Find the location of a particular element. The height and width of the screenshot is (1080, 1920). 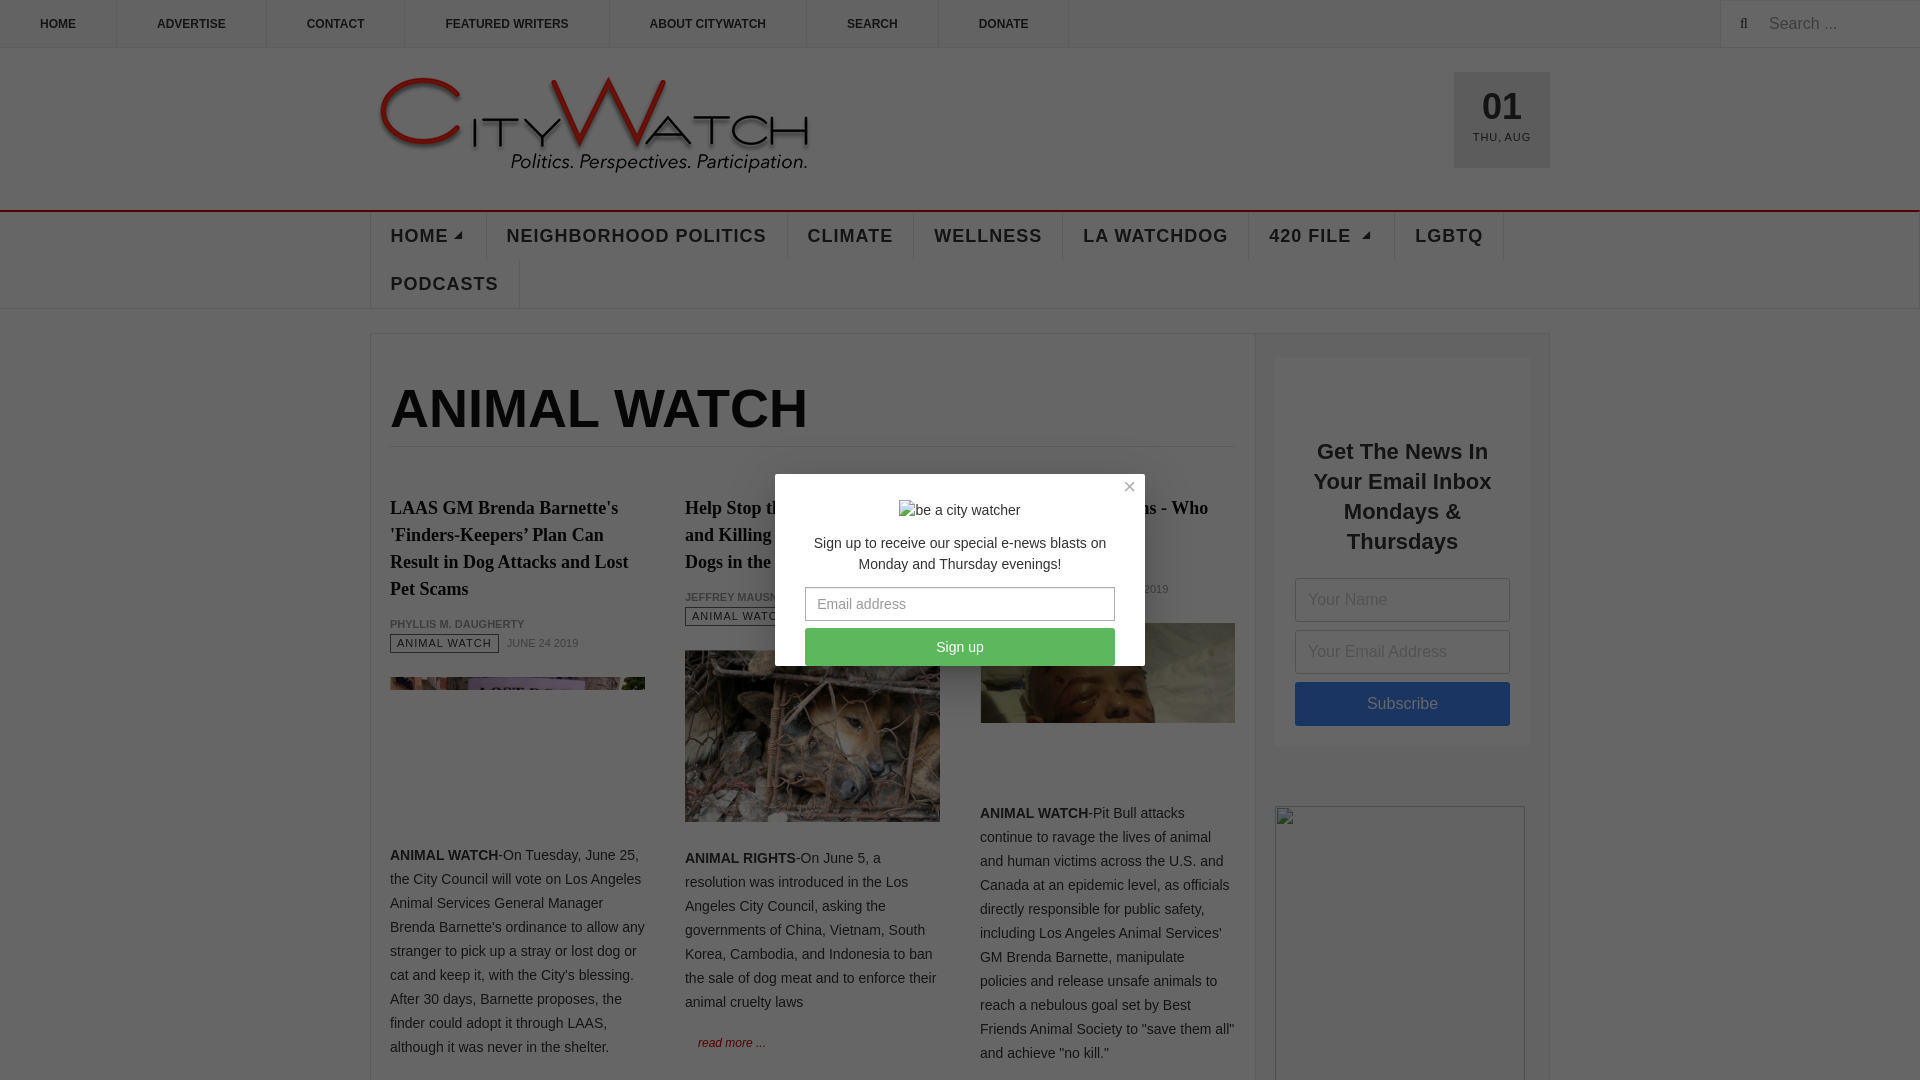

DONATE is located at coordinates (1004, 24).